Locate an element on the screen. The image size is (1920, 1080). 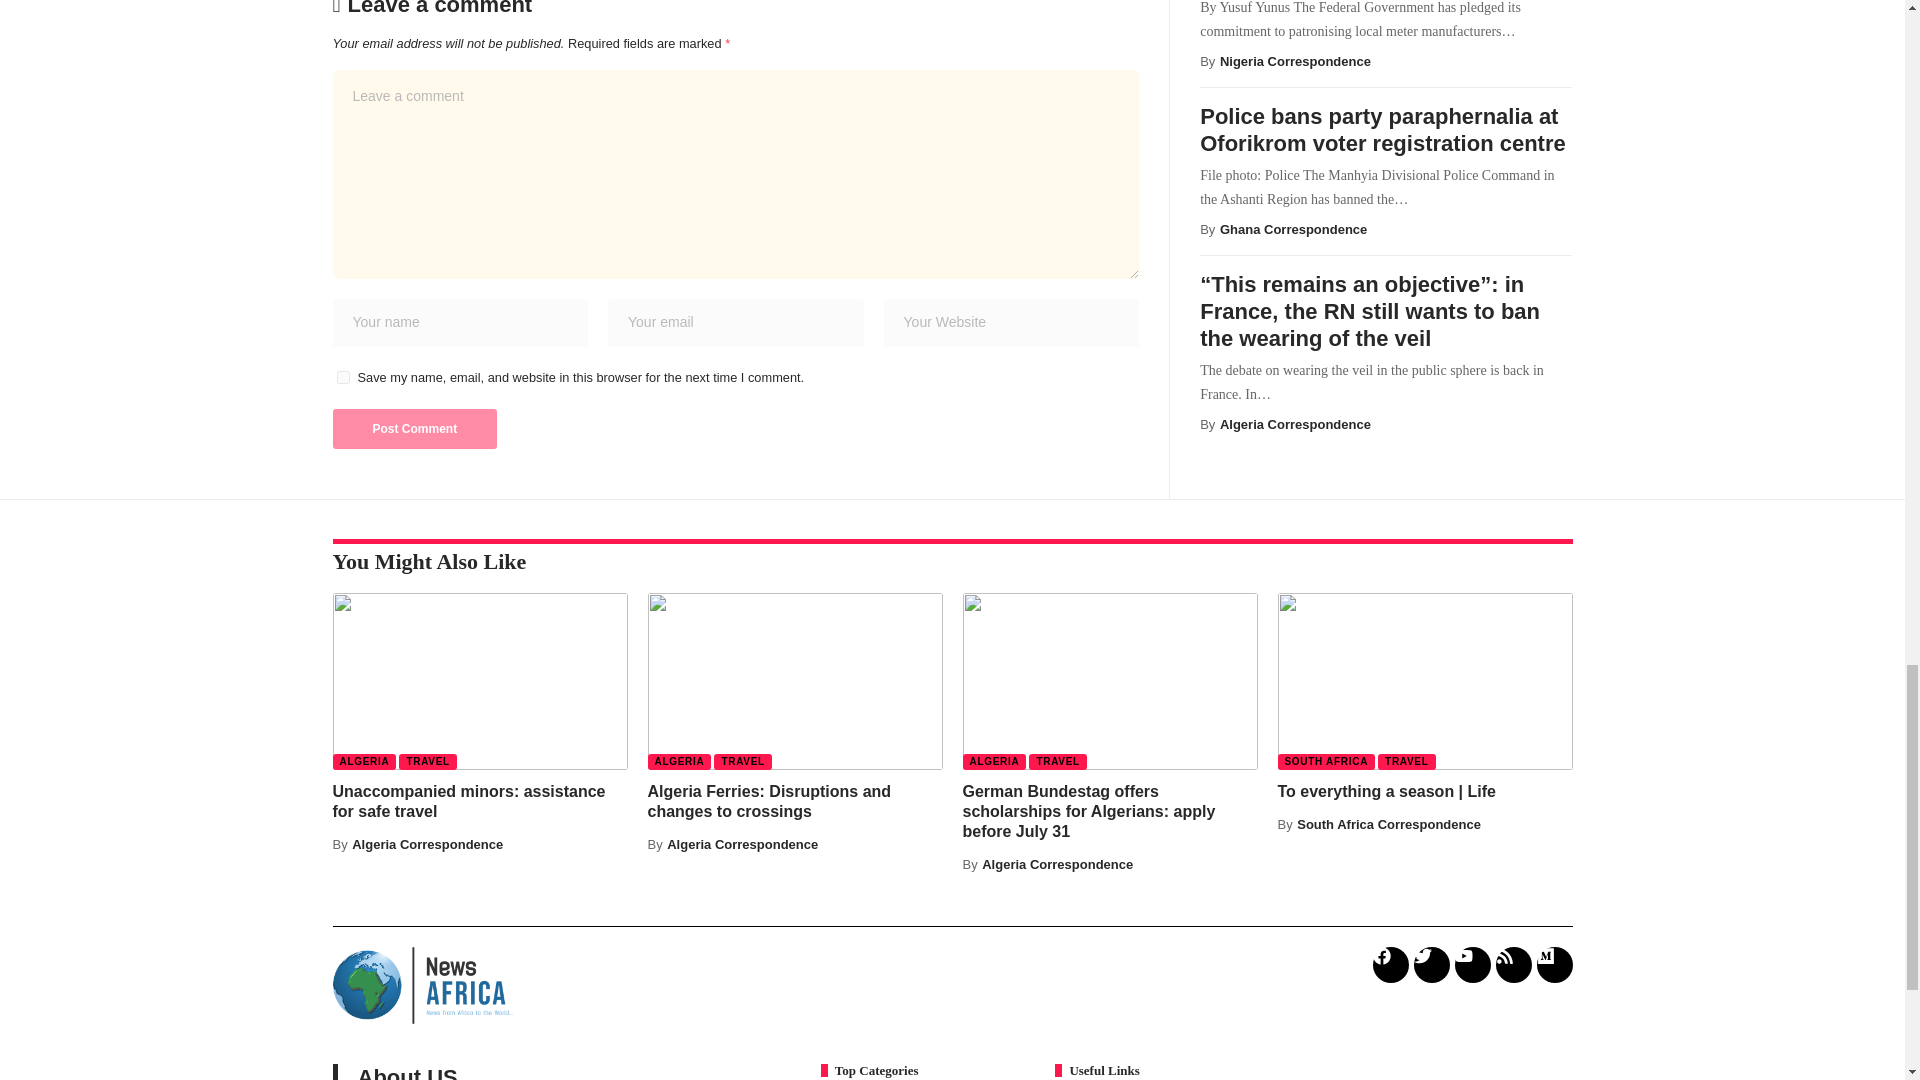
Post Comment is located at coordinates (414, 429).